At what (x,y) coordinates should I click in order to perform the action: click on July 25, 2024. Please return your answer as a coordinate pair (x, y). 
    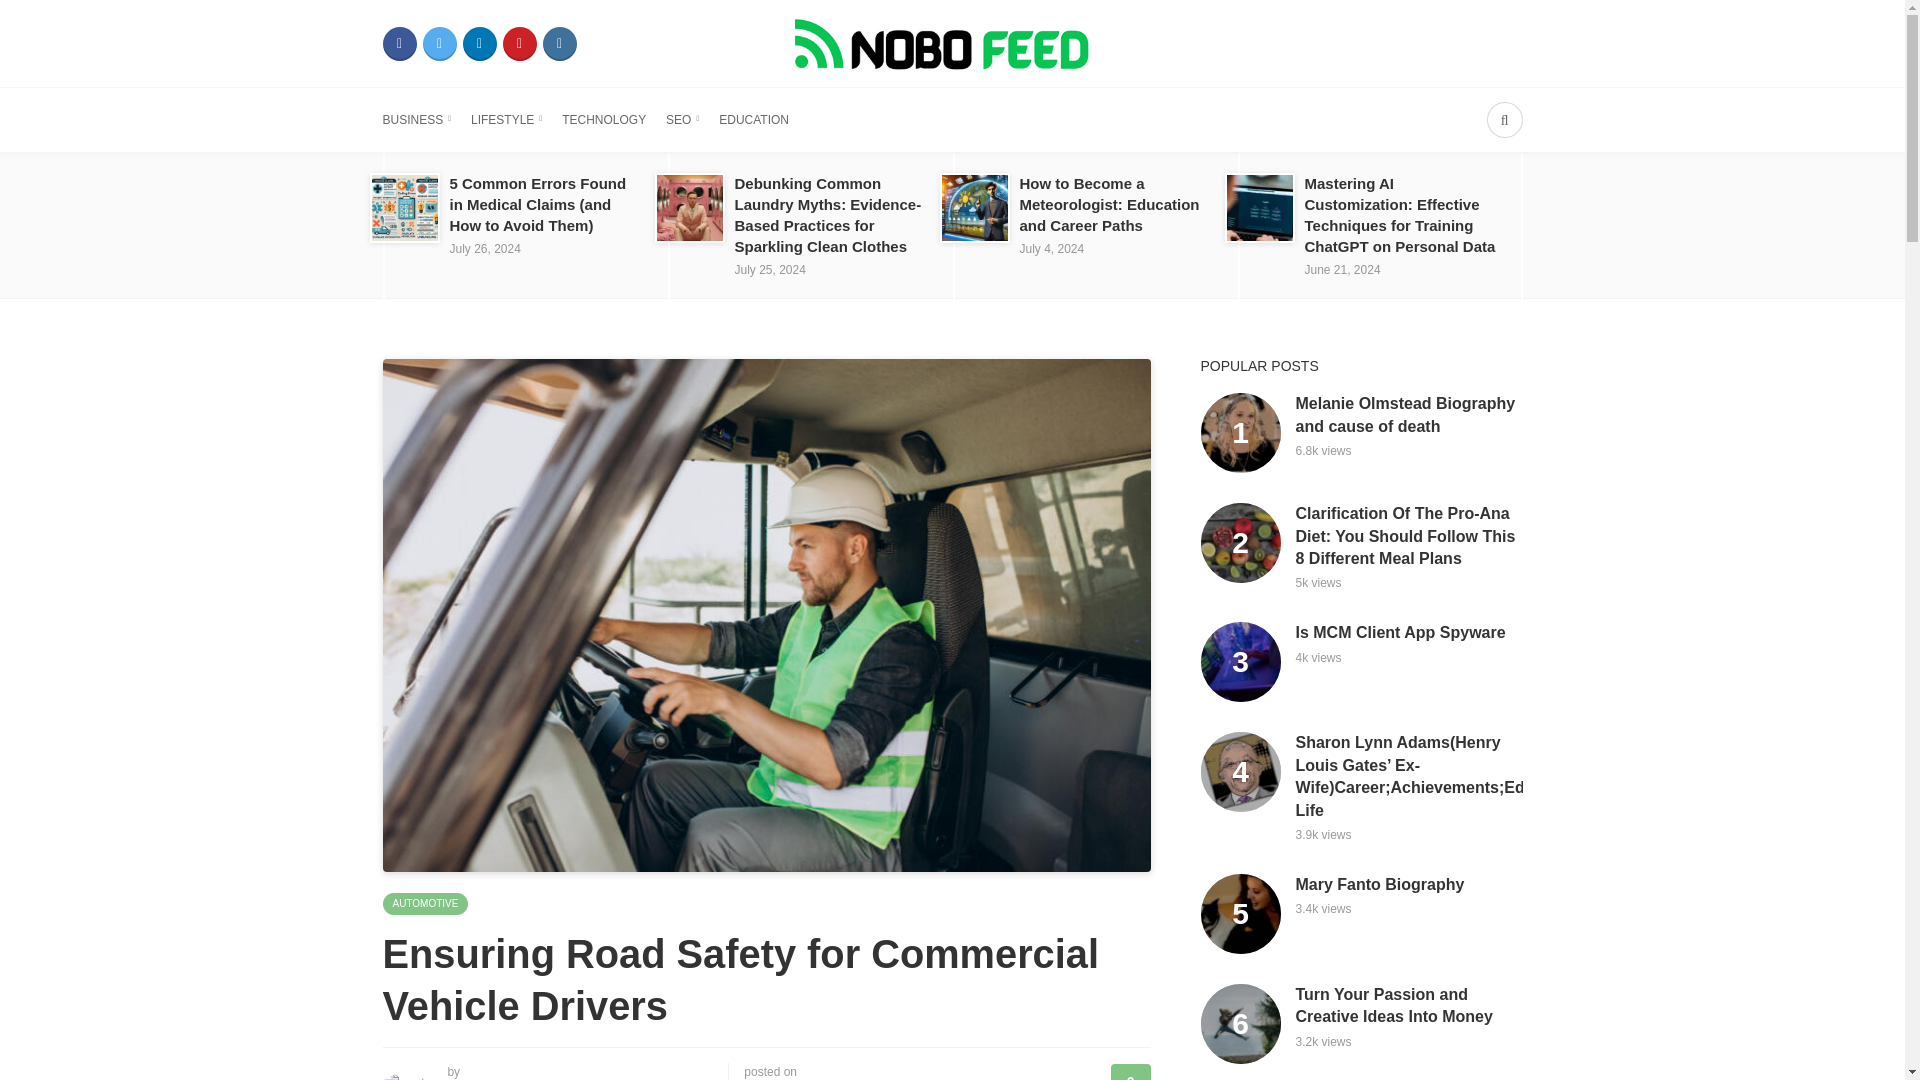
    Looking at the image, I should click on (768, 270).